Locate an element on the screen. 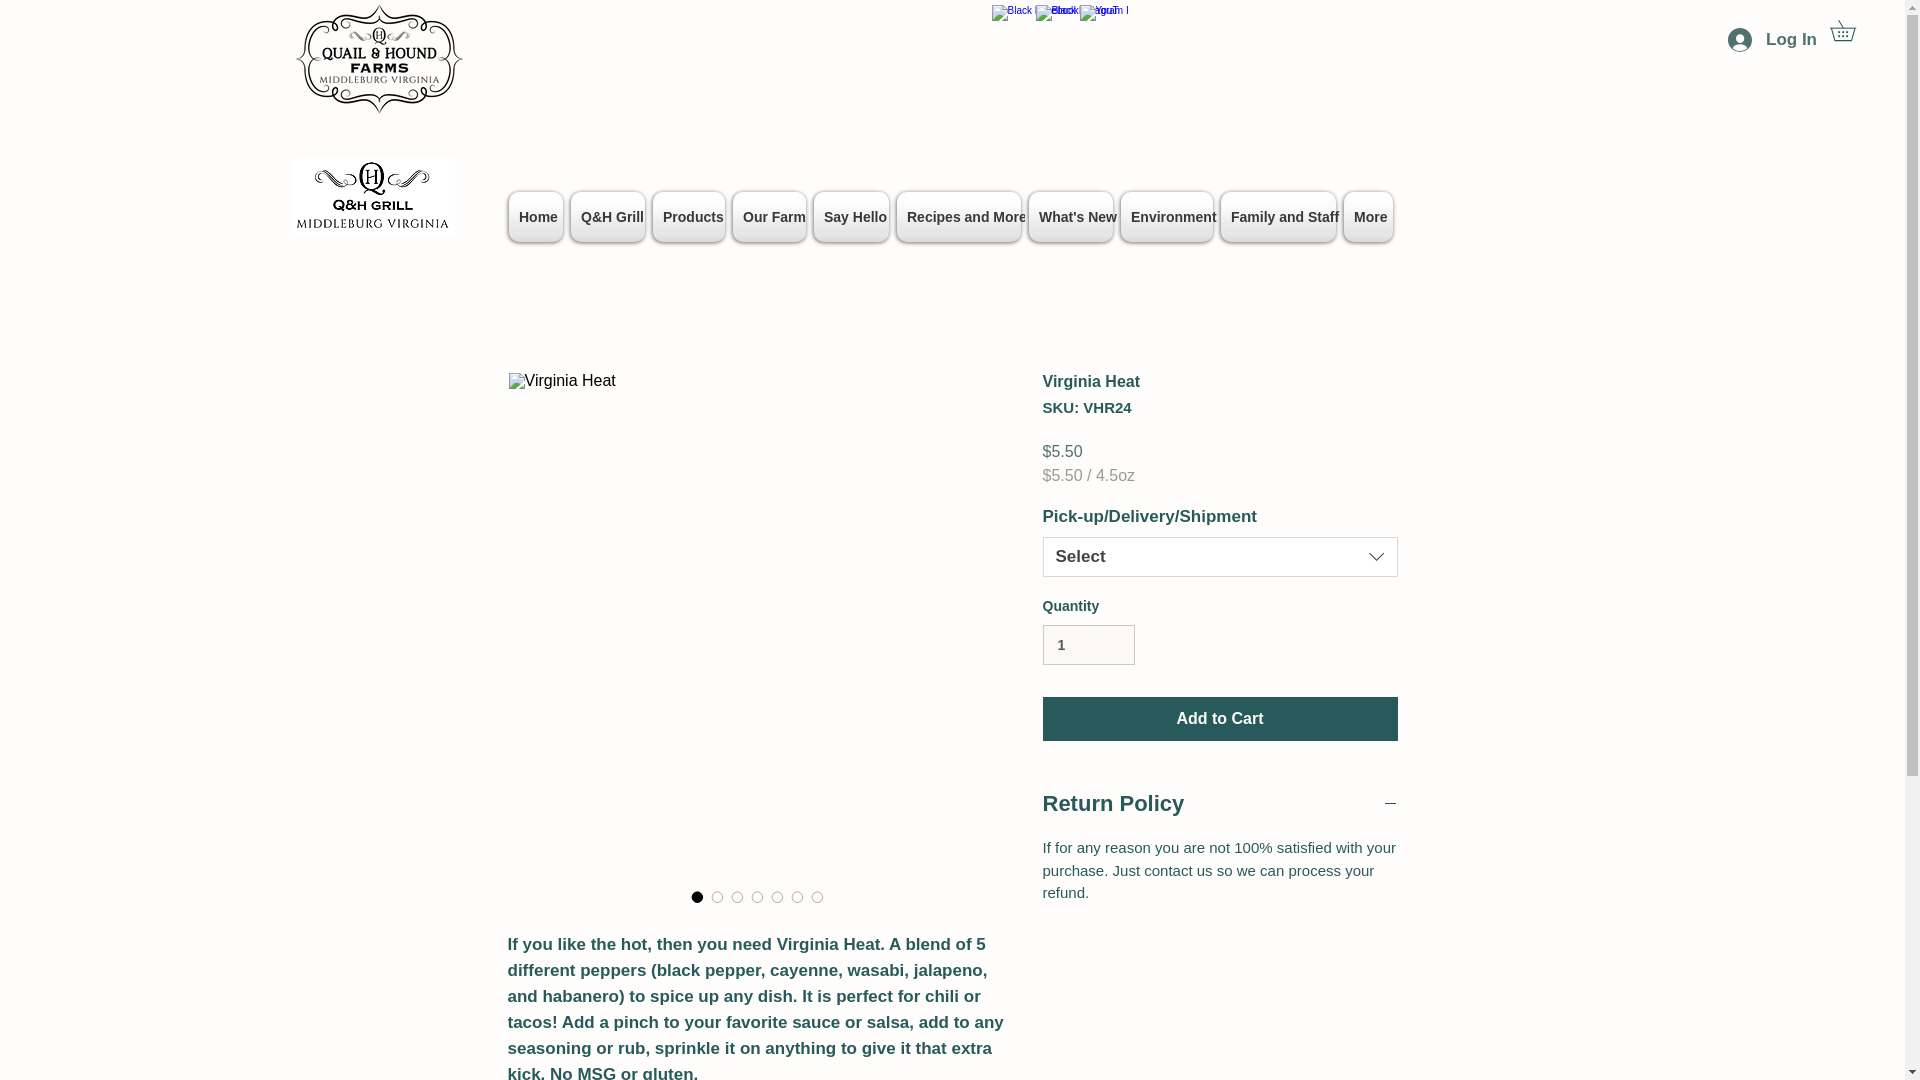 This screenshot has width=1920, height=1080. What's New is located at coordinates (1071, 216).